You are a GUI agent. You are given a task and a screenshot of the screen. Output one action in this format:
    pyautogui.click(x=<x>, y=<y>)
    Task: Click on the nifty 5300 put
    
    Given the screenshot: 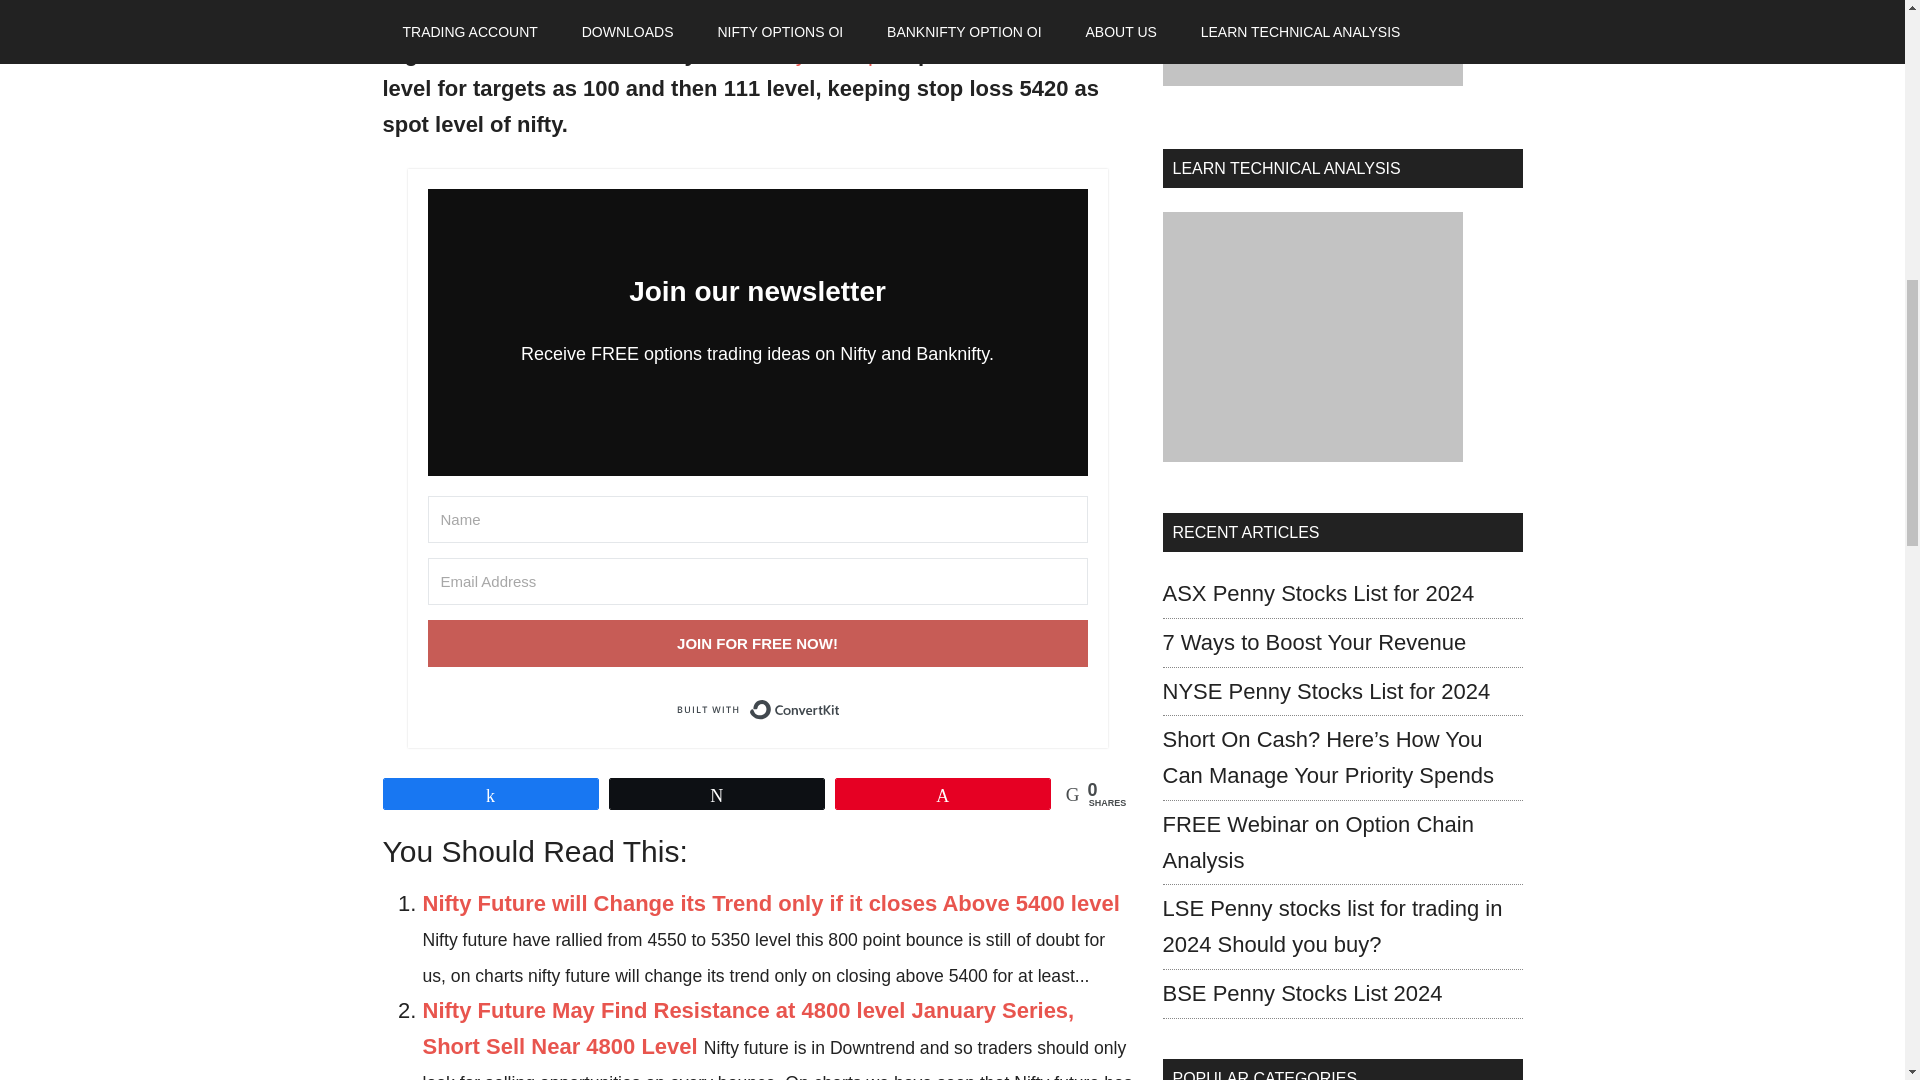 What is the action you would take?
    pyautogui.click(x=832, y=52)
    